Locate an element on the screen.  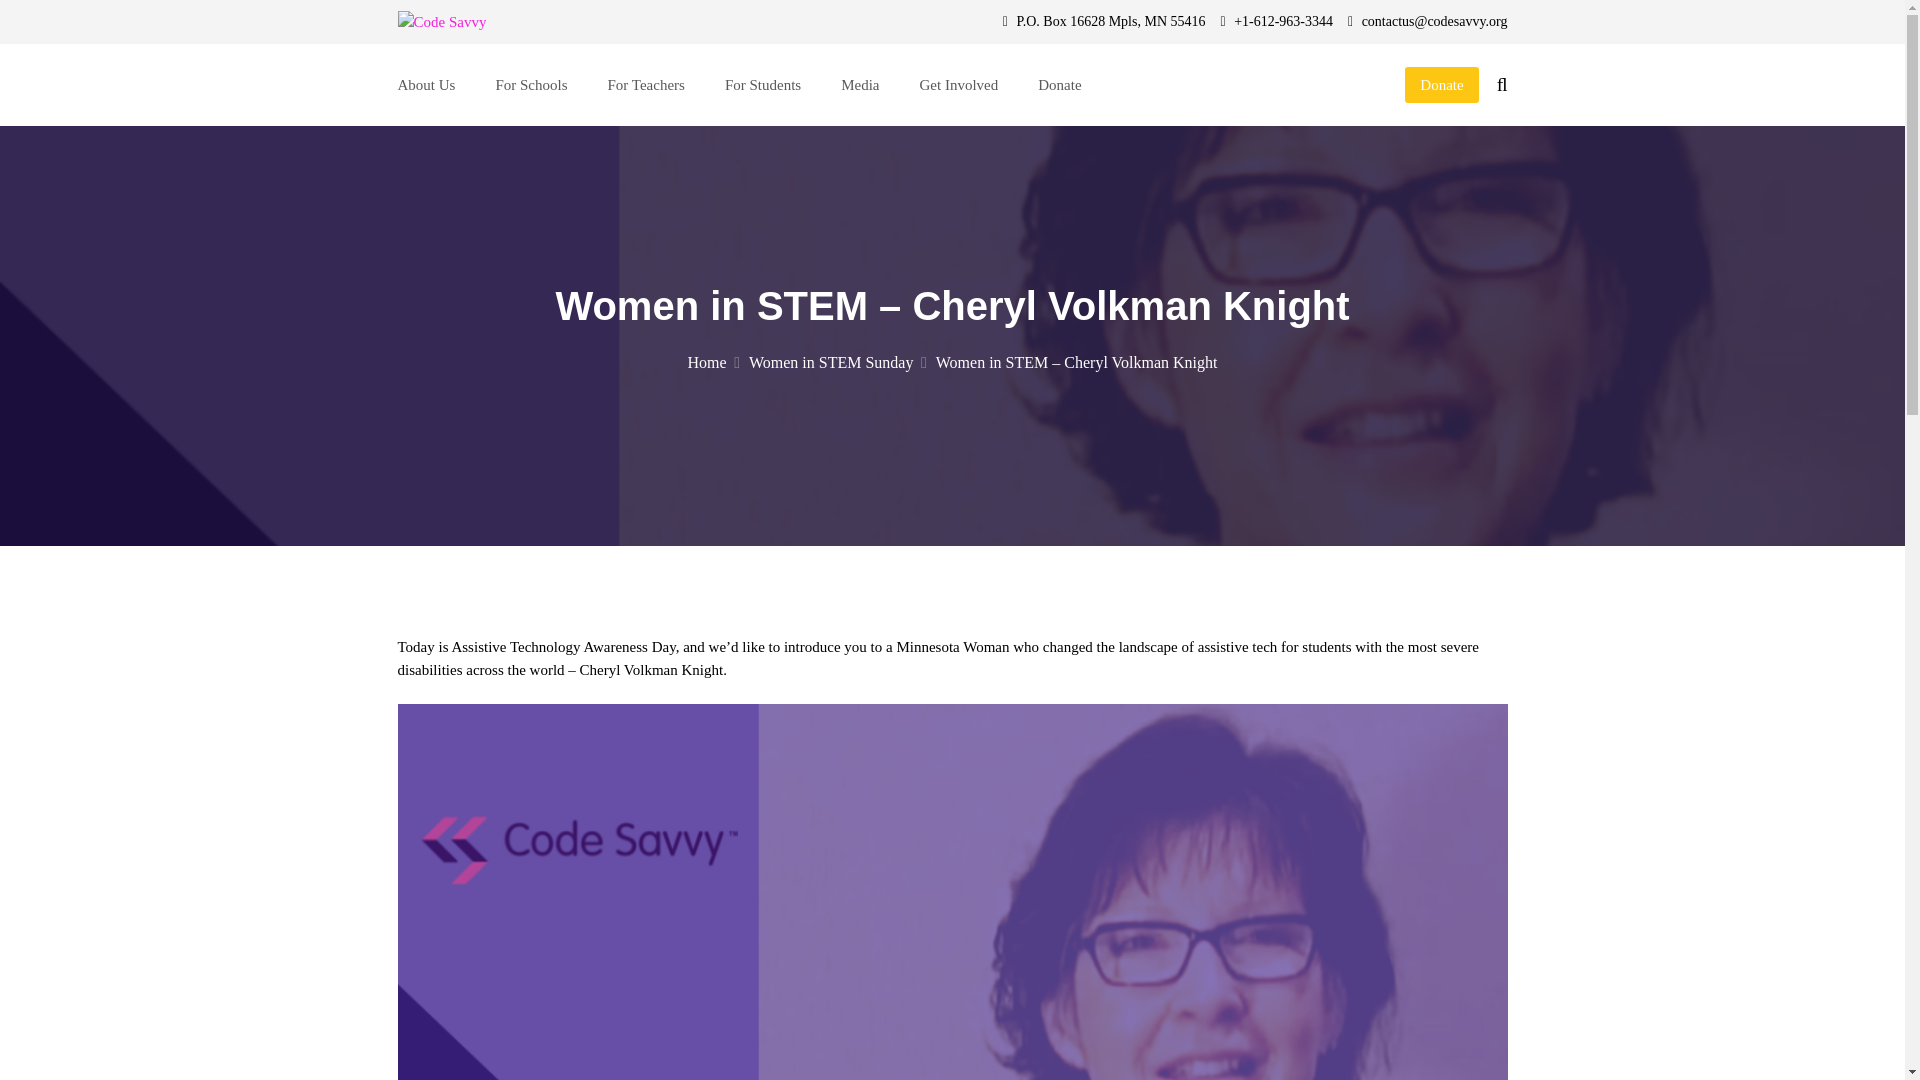
Media is located at coordinates (860, 84).